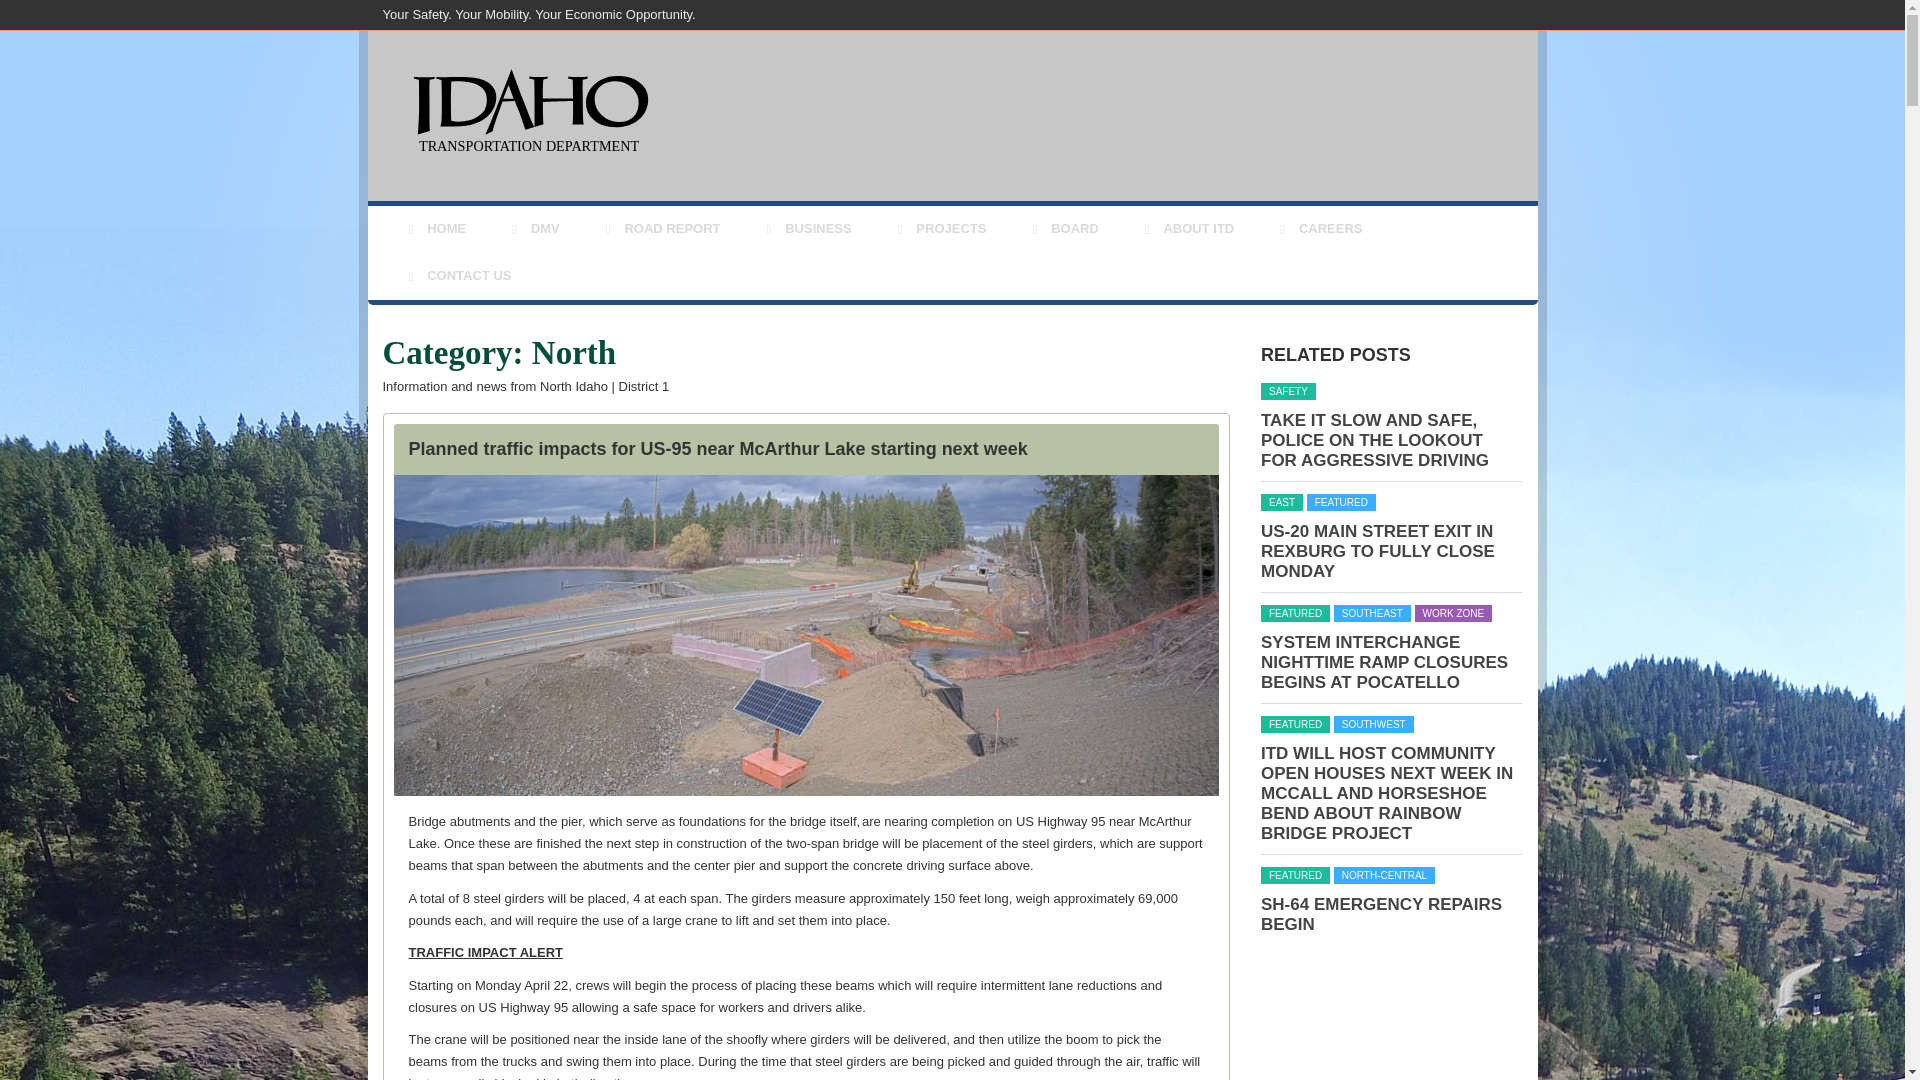 The height and width of the screenshot is (1080, 1920). Describe the element at coordinates (1062, 229) in the screenshot. I see `BOARD` at that location.